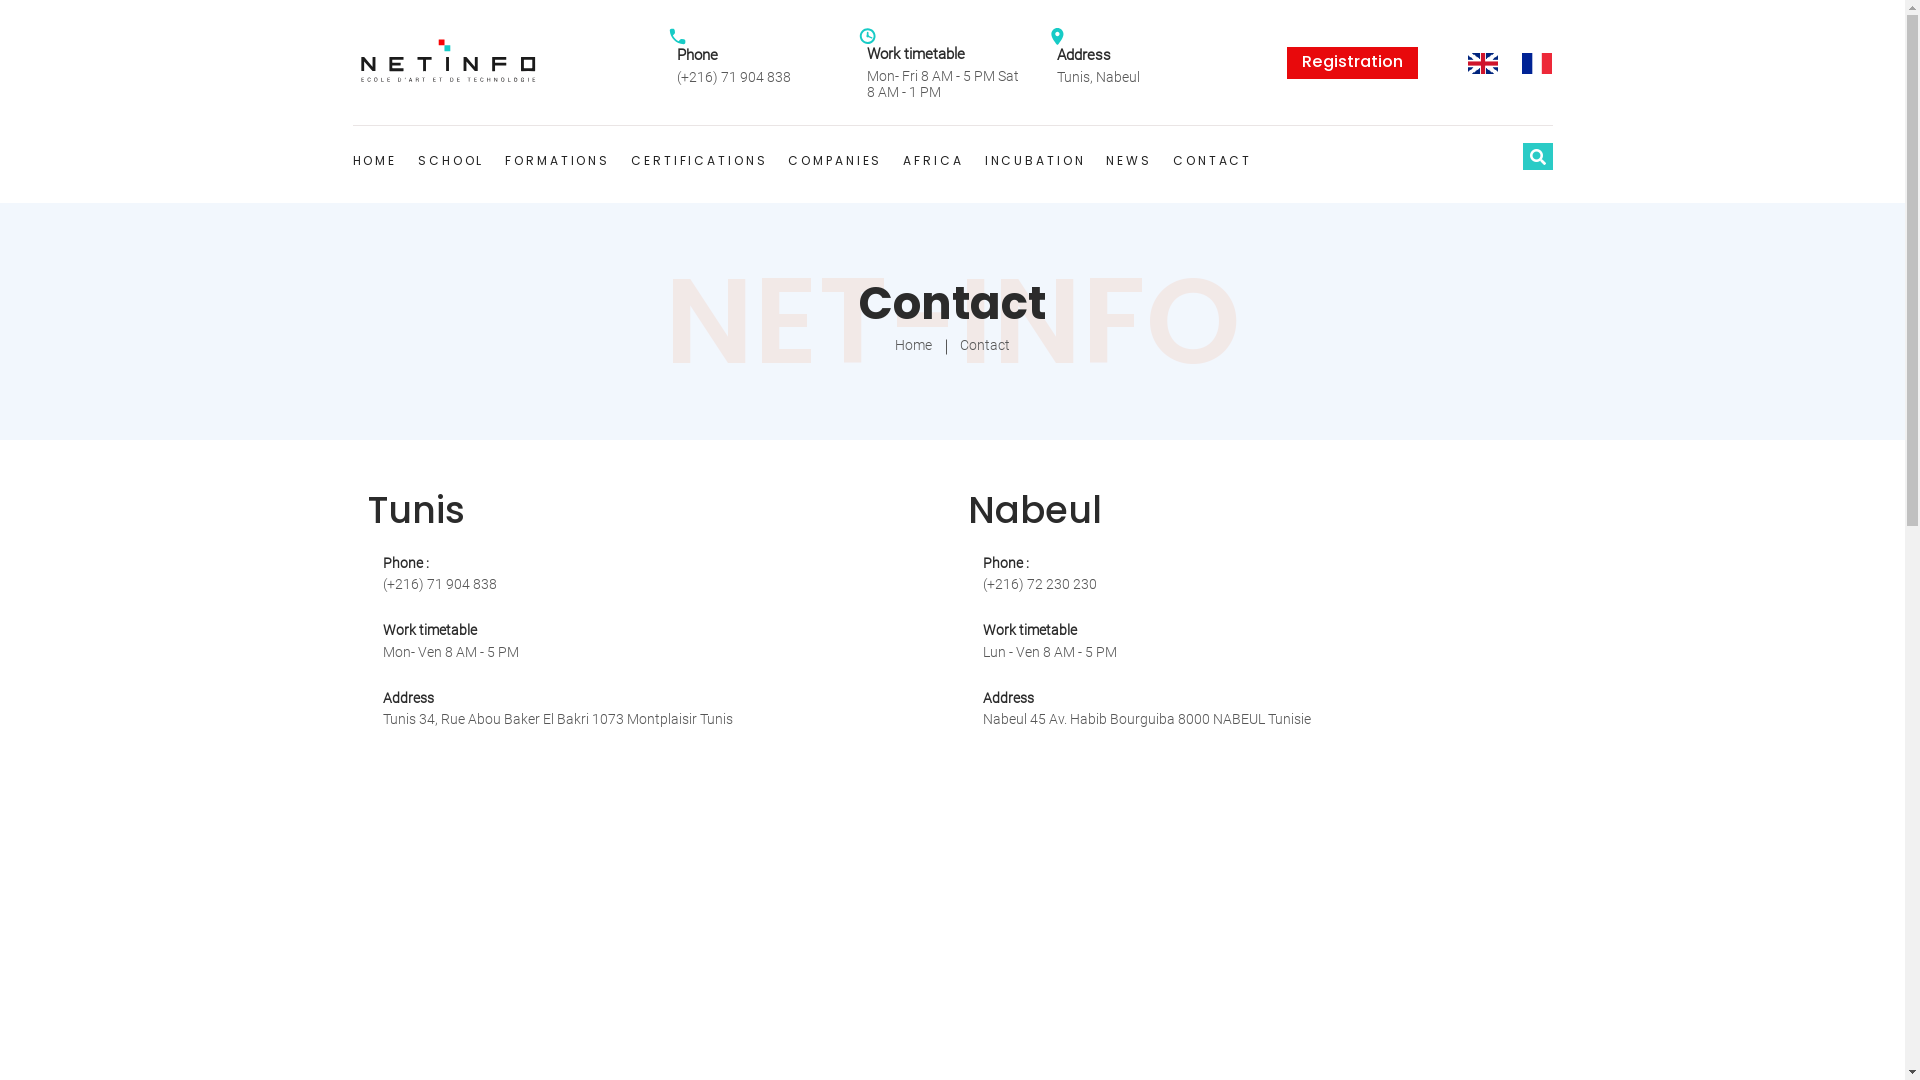 The width and height of the screenshot is (1920, 1080). What do you see at coordinates (1212, 161) in the screenshot?
I see `CONTACT` at bounding box center [1212, 161].